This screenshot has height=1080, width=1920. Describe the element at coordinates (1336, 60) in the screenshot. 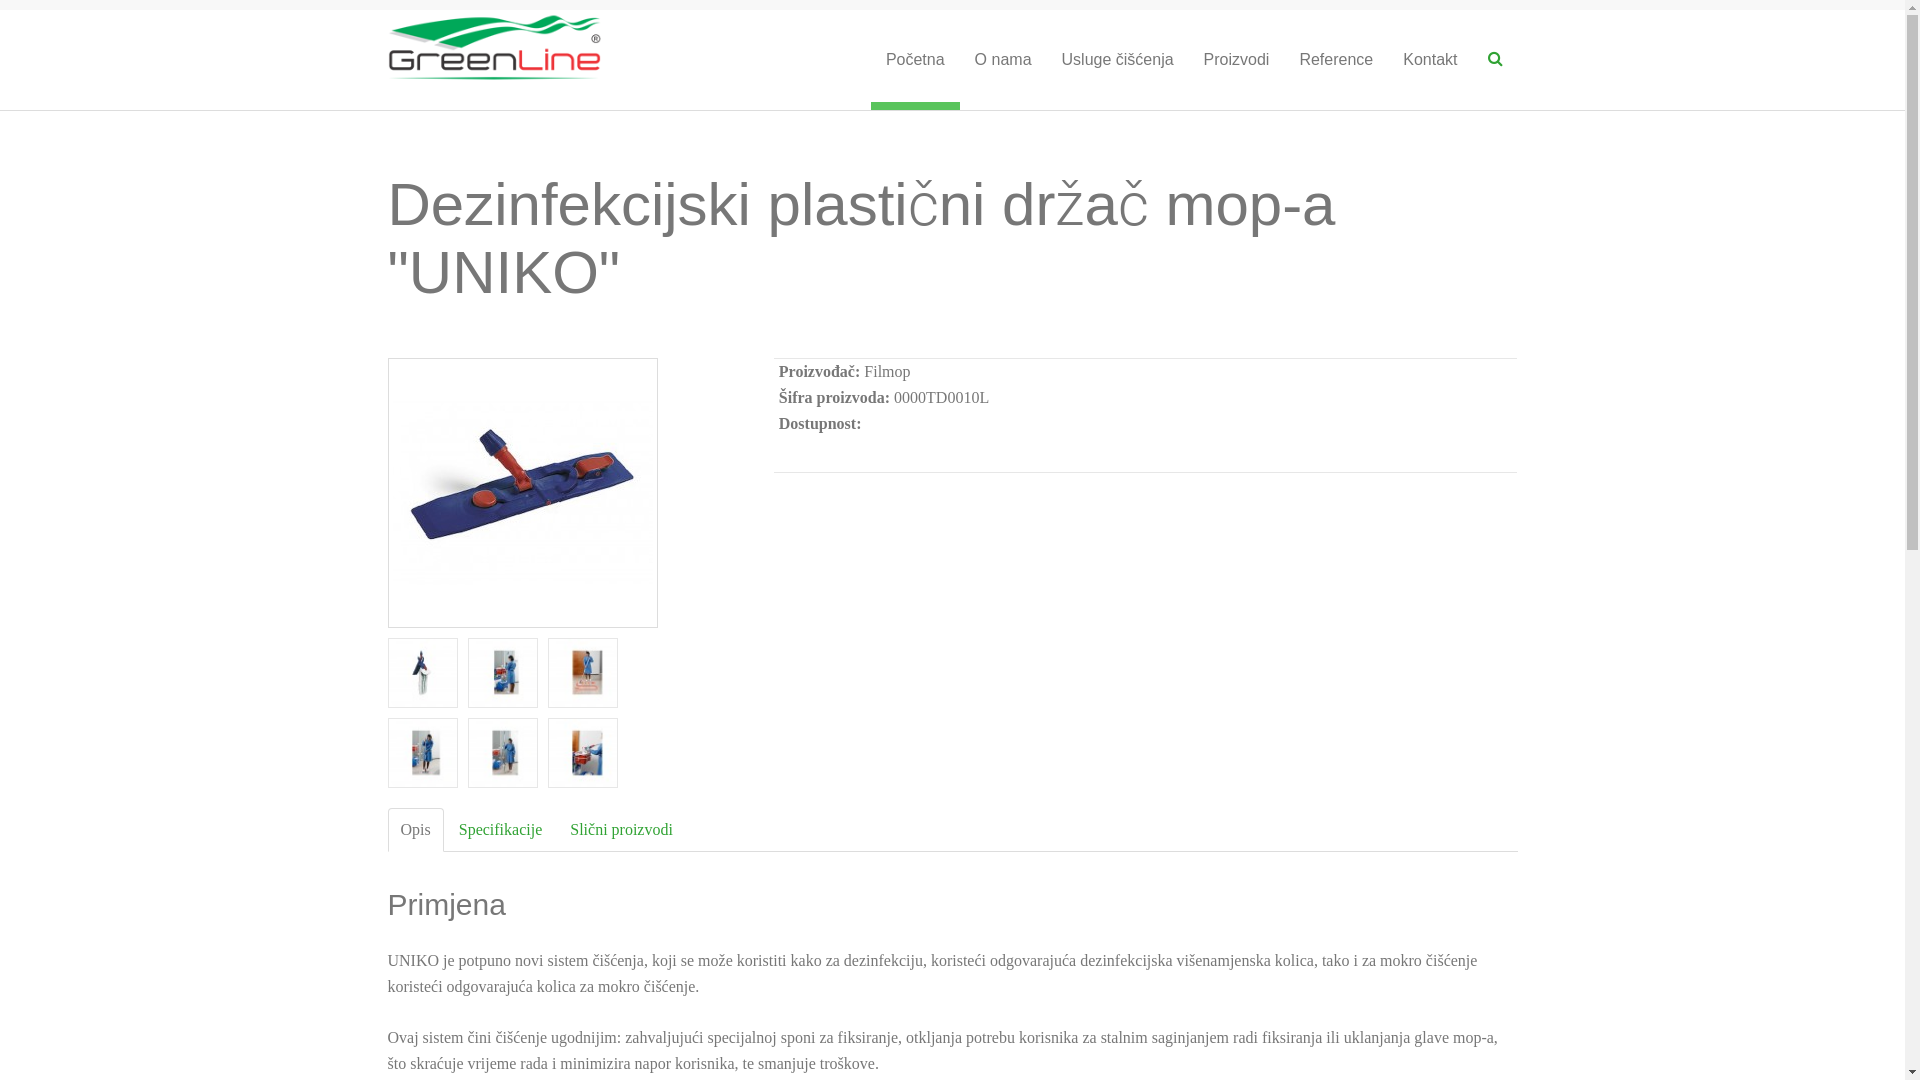

I see `Reference` at that location.